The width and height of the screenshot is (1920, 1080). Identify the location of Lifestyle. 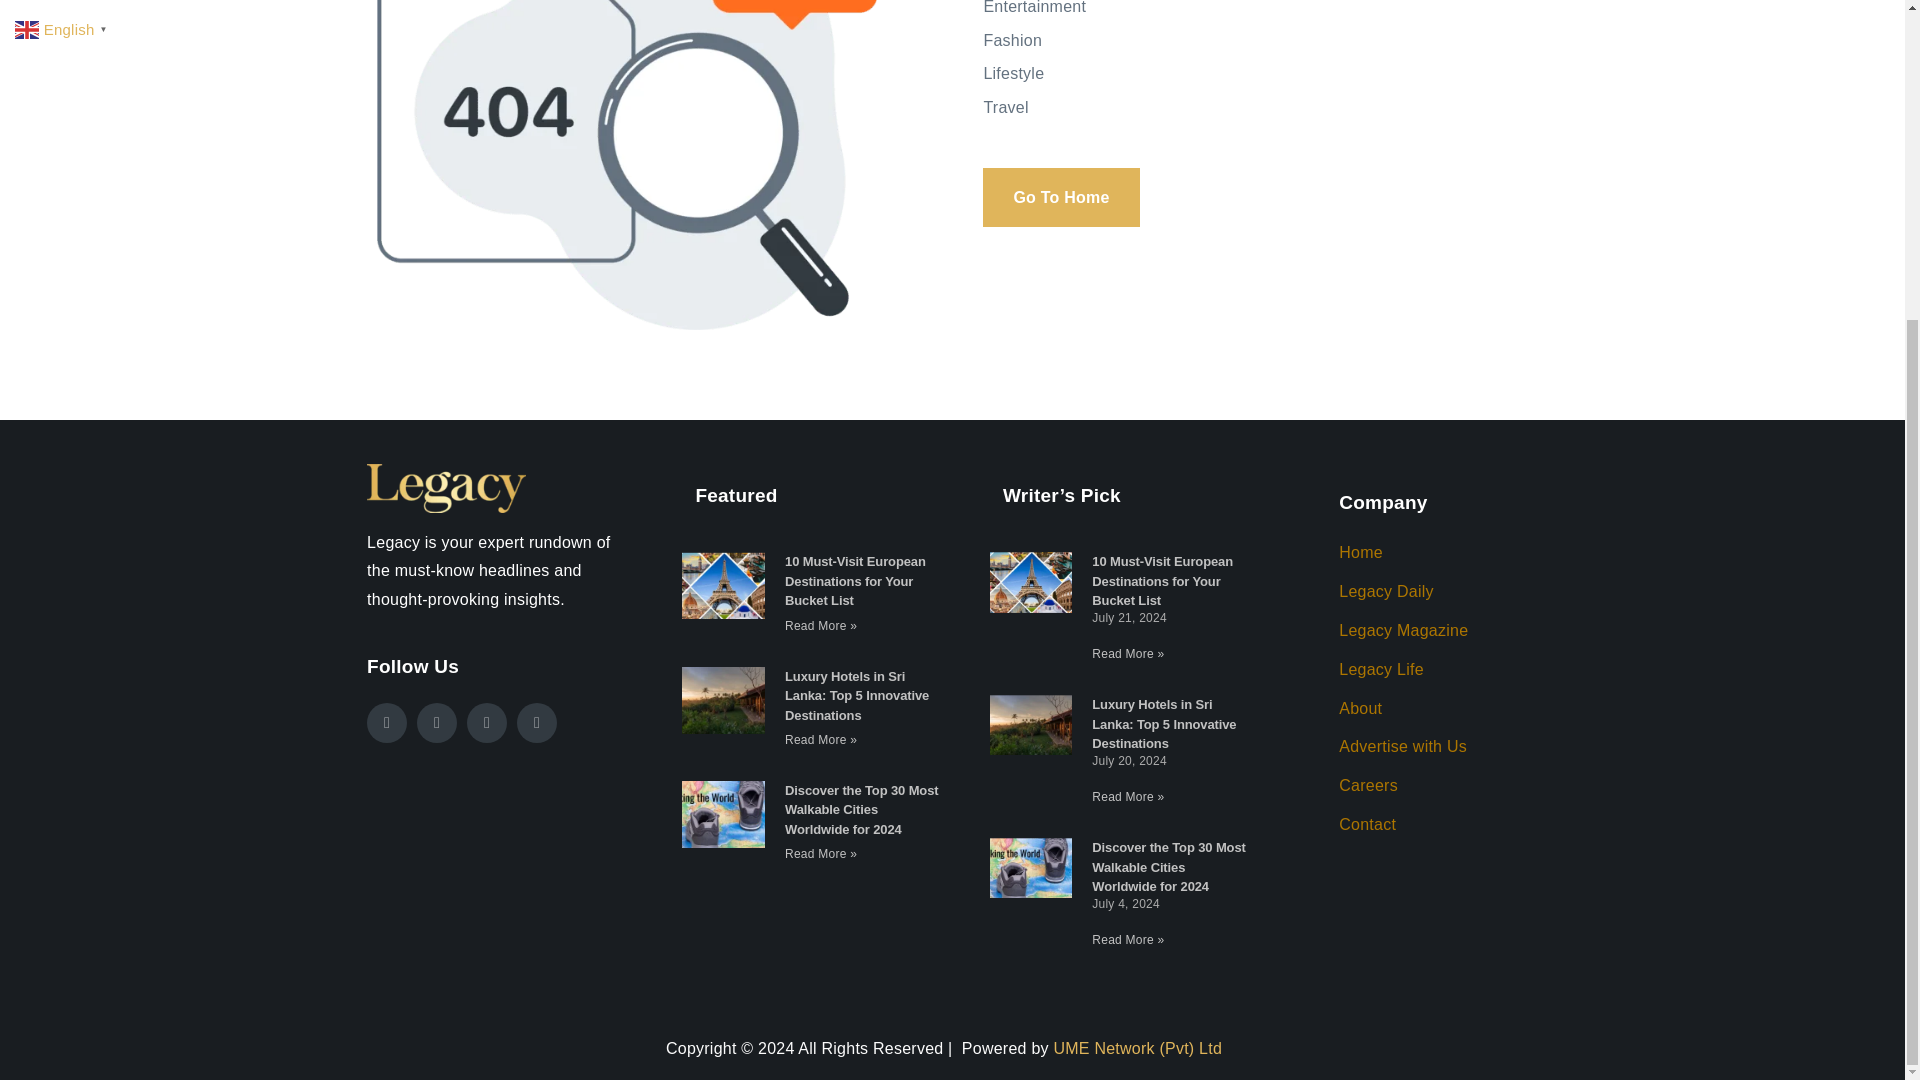
(1278, 74).